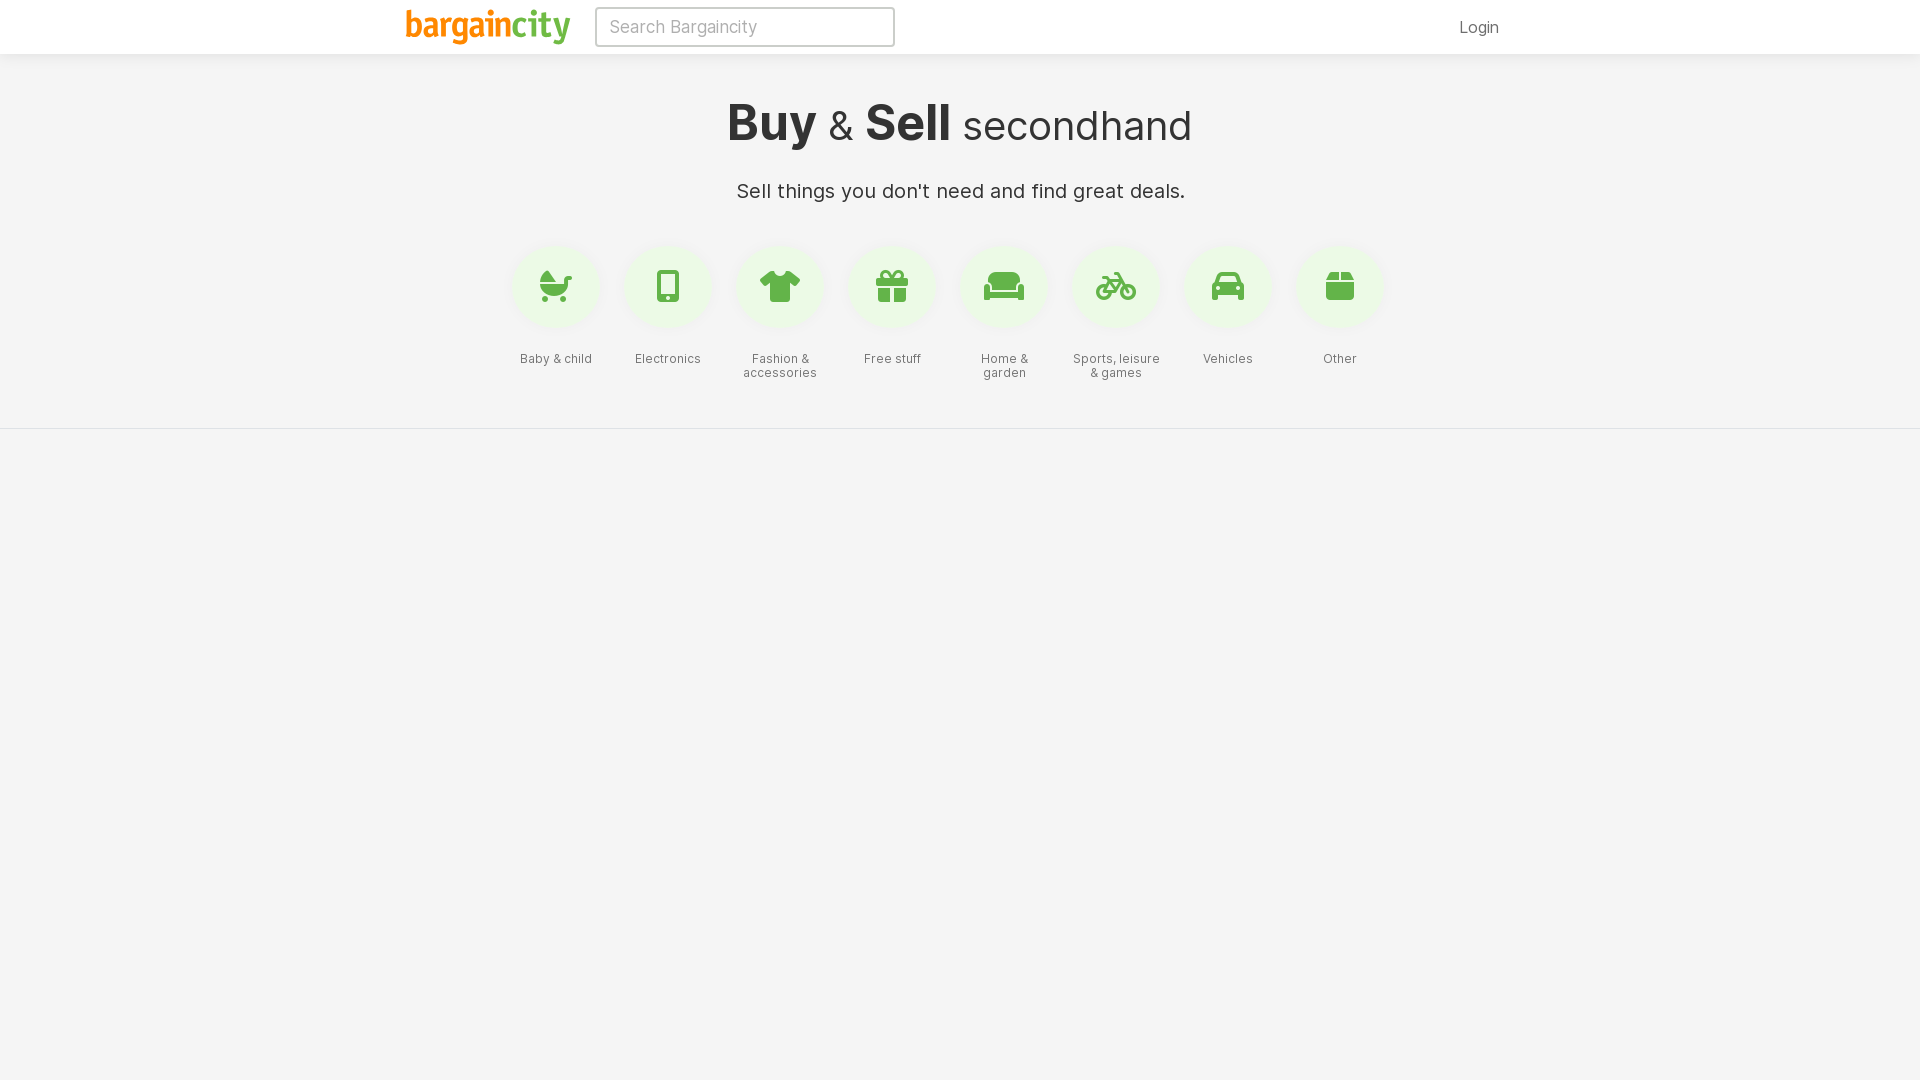  I want to click on Login, so click(1479, 27).